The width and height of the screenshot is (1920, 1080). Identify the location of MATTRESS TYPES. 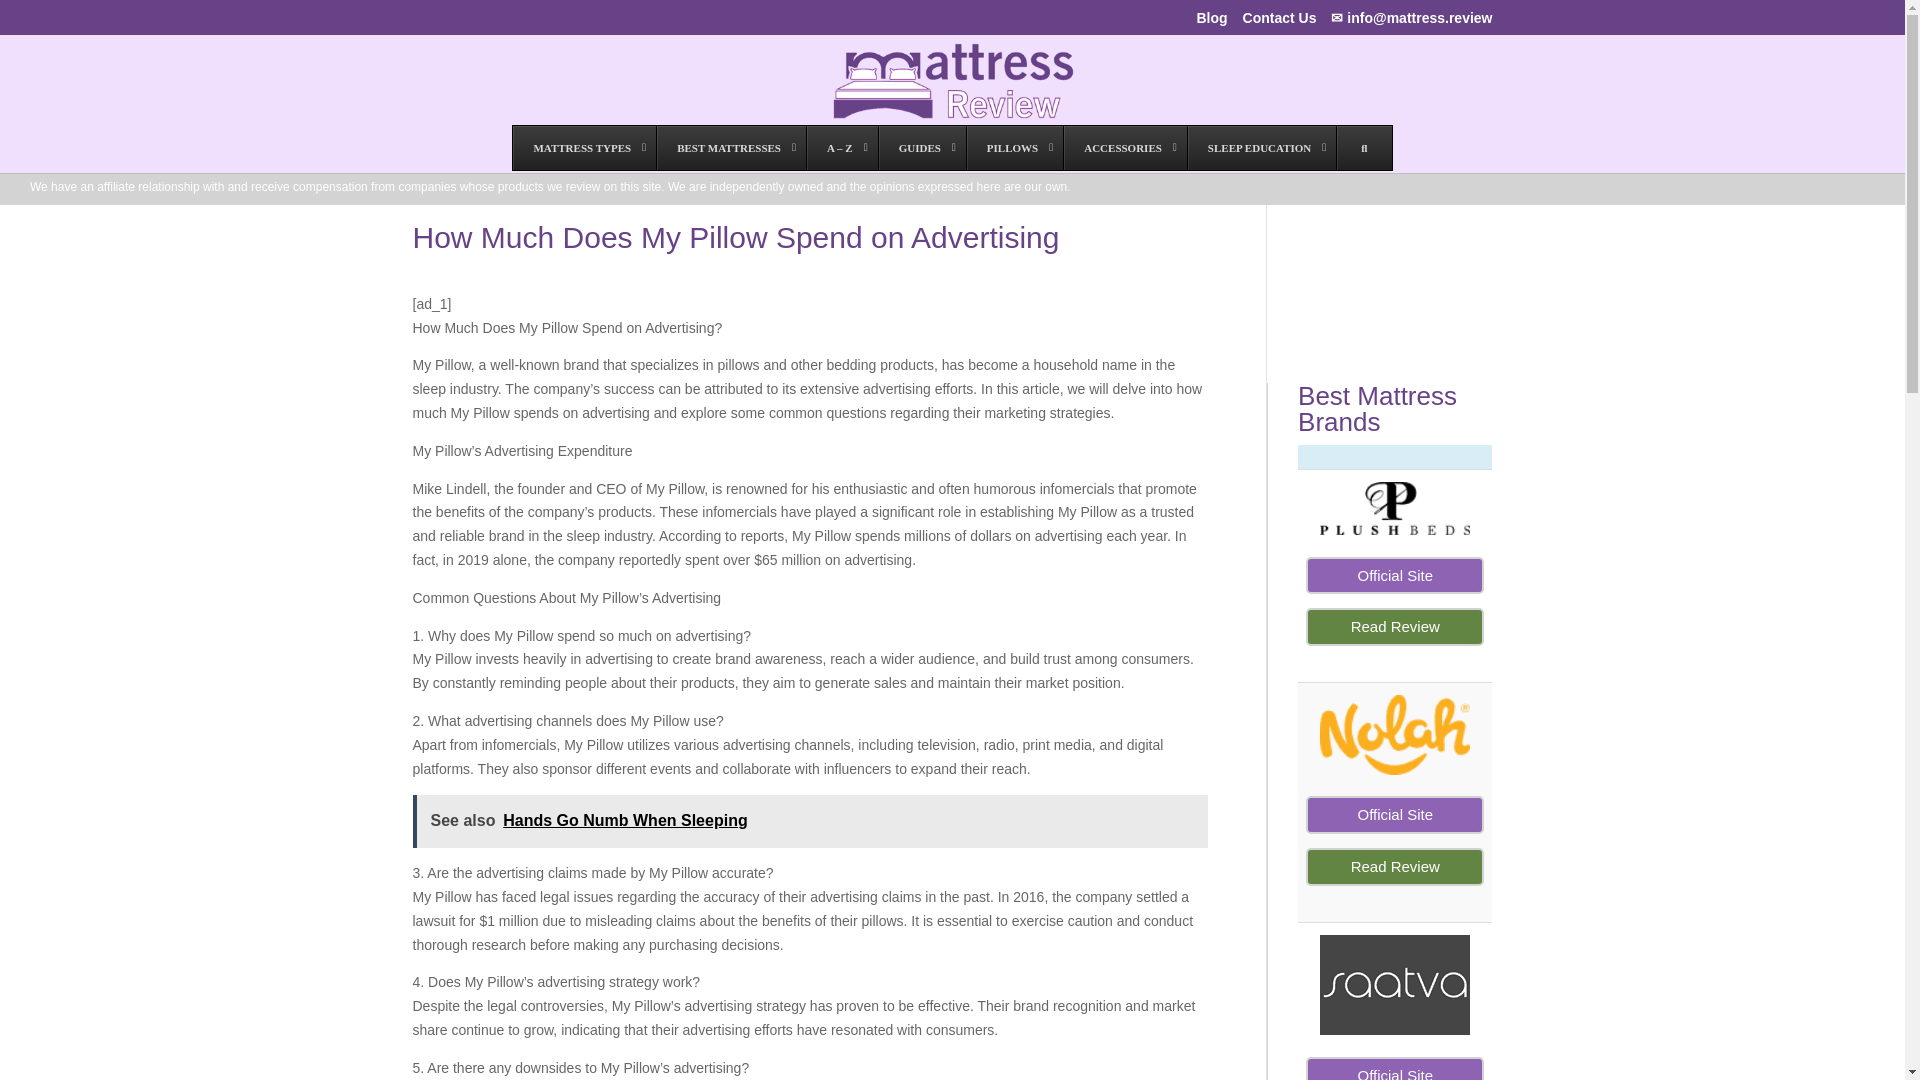
(584, 148).